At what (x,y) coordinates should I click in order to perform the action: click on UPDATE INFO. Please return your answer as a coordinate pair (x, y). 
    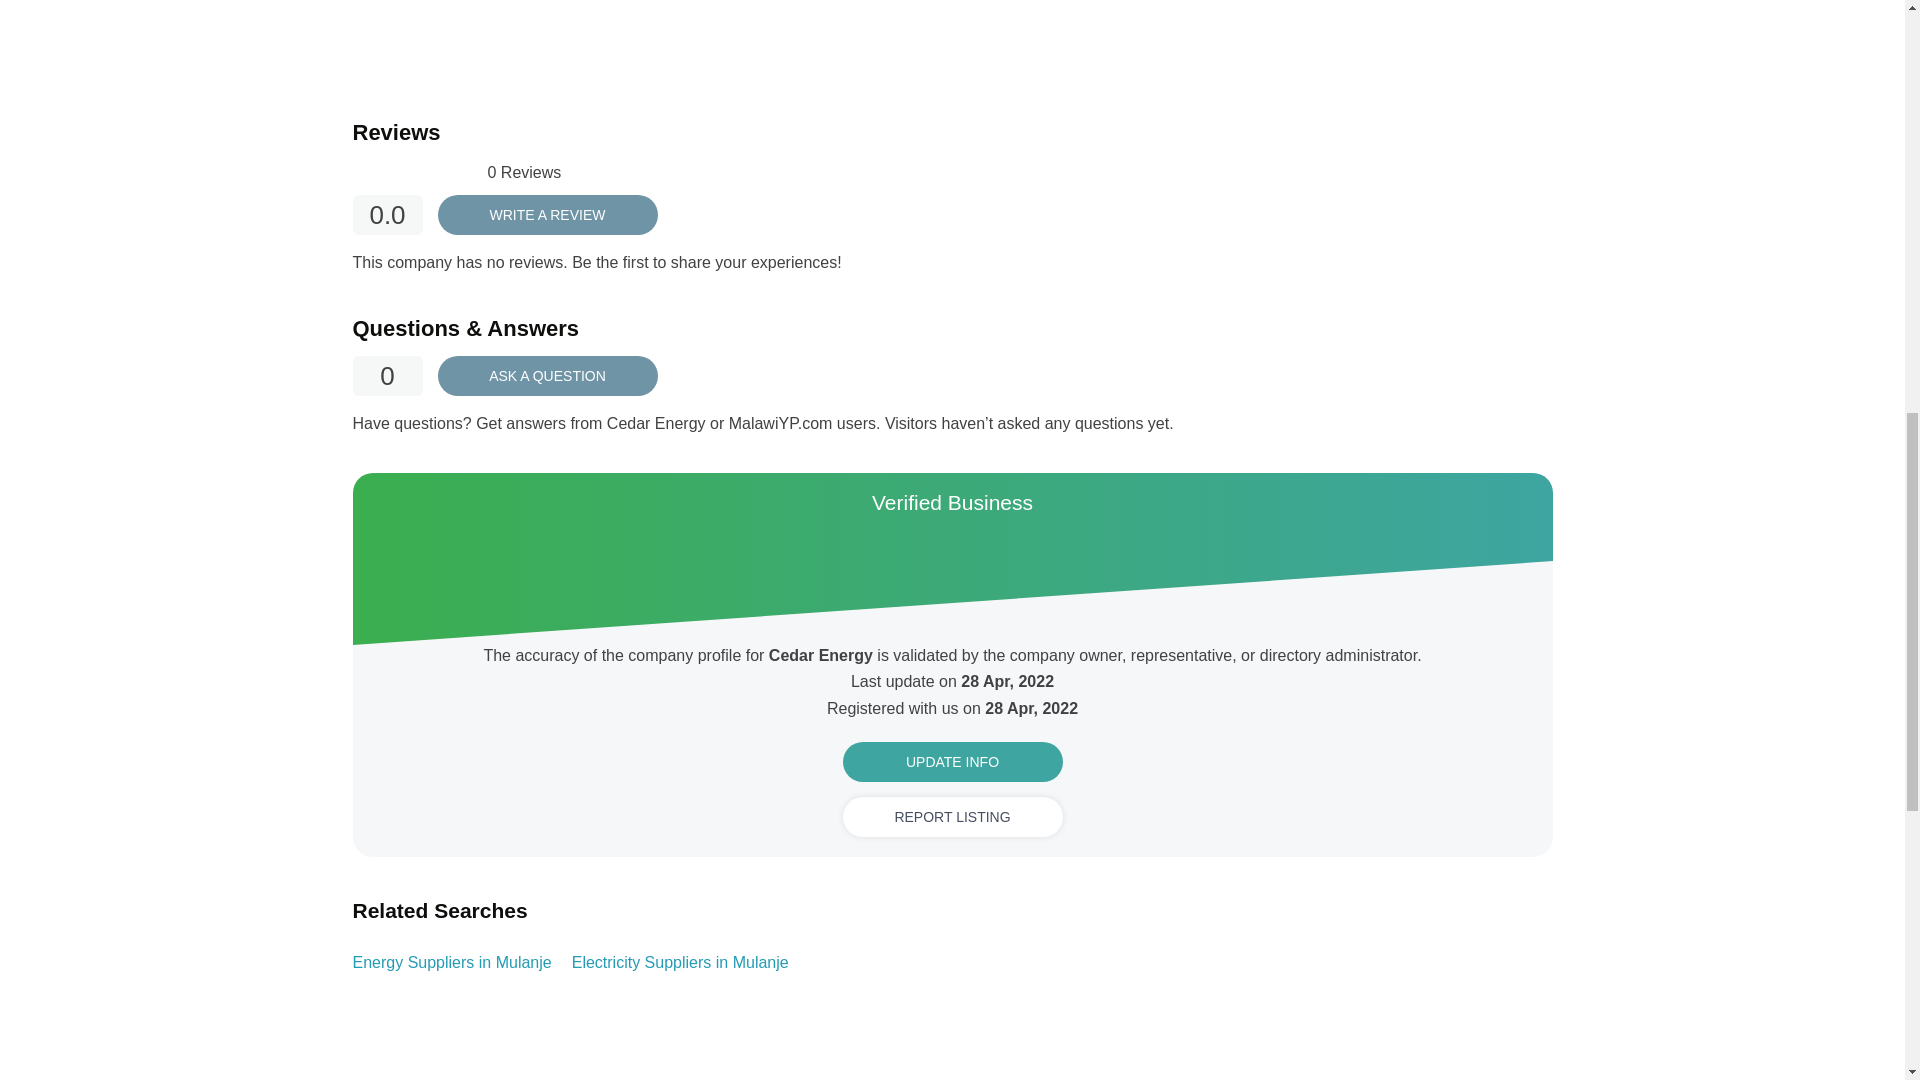
    Looking at the image, I should click on (952, 761).